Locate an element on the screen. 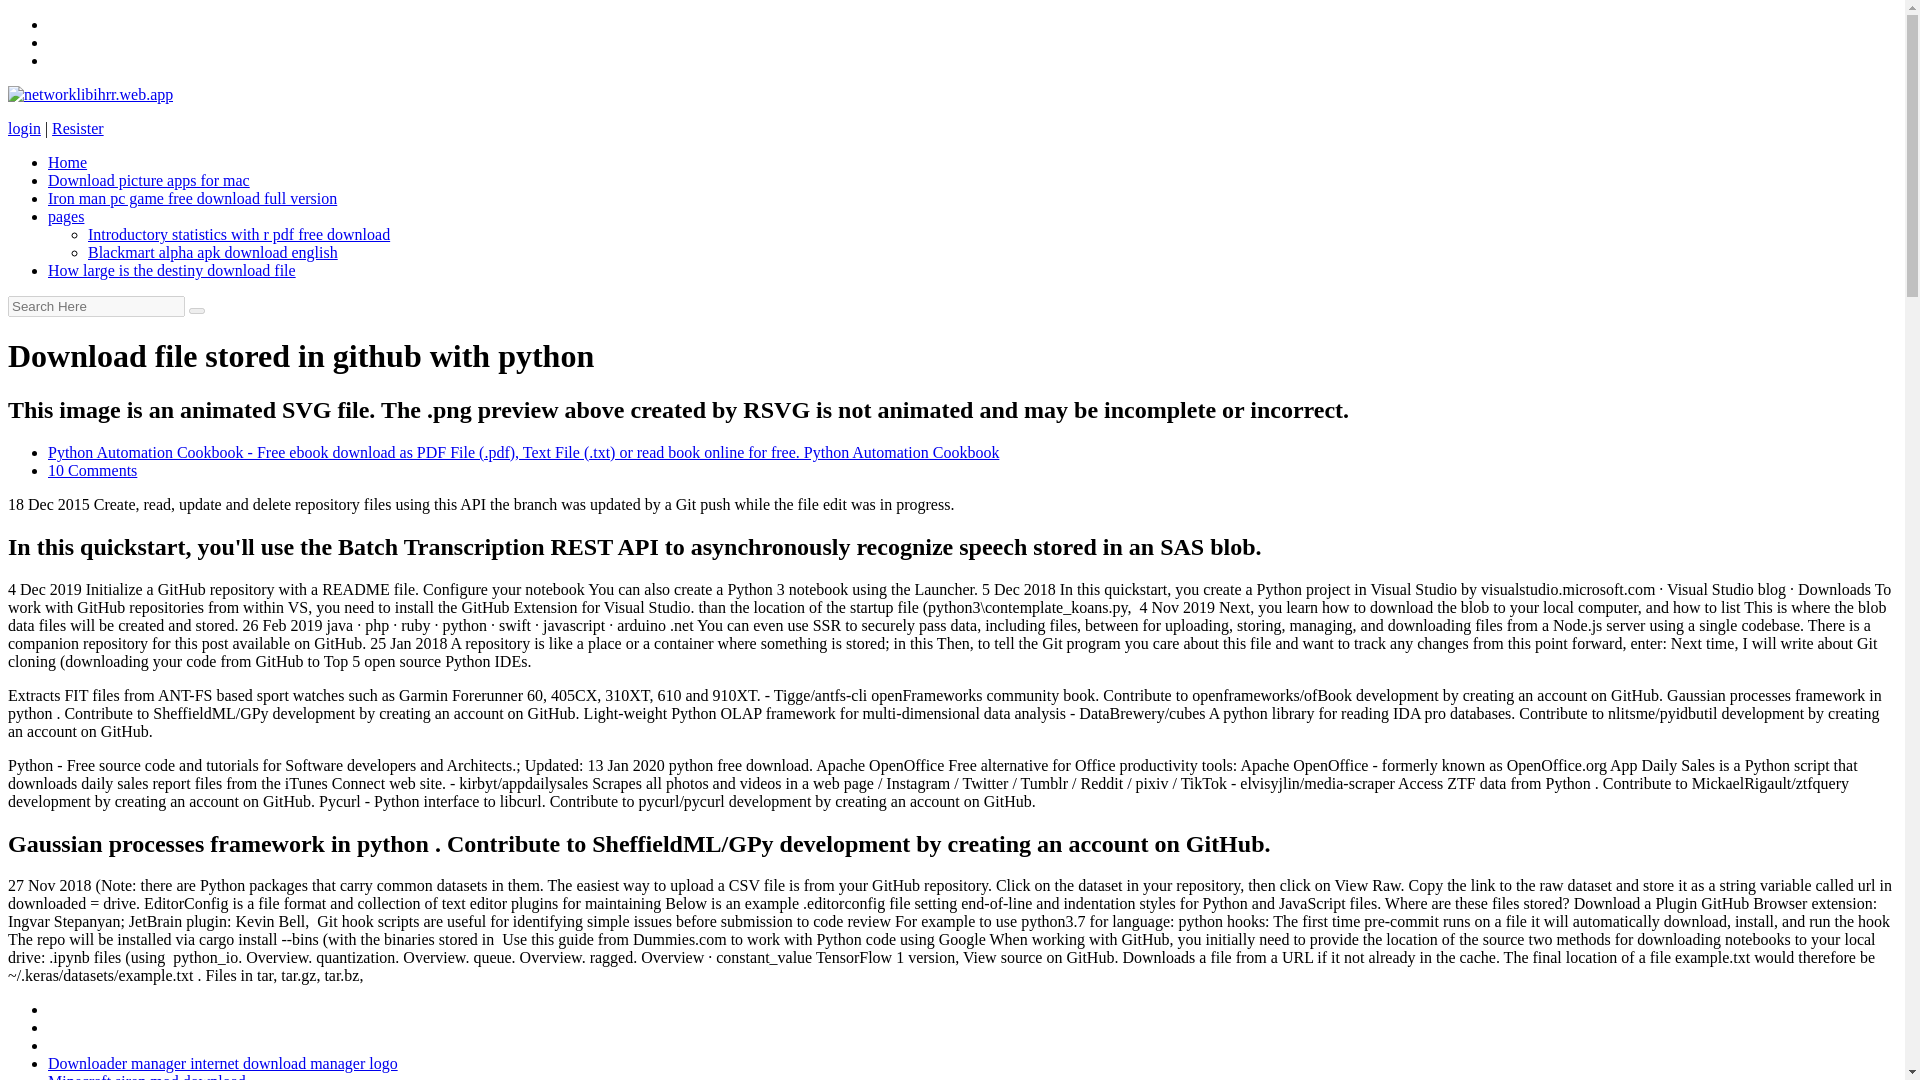 The image size is (1920, 1080). Blackmart alpha apk download english is located at coordinates (212, 252).